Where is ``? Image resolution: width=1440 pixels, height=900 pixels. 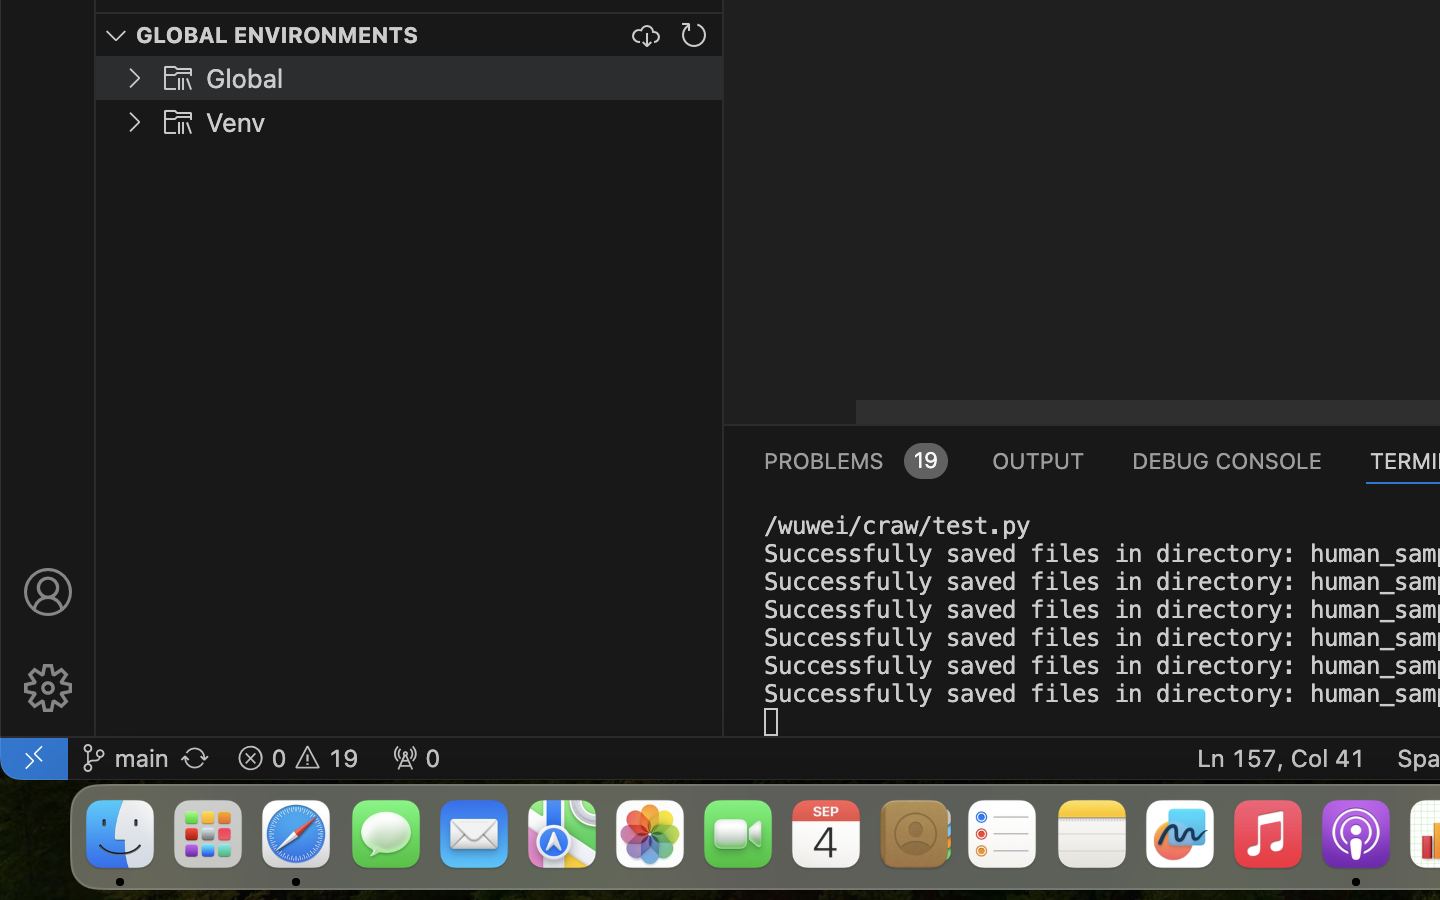  is located at coordinates (48, 688).